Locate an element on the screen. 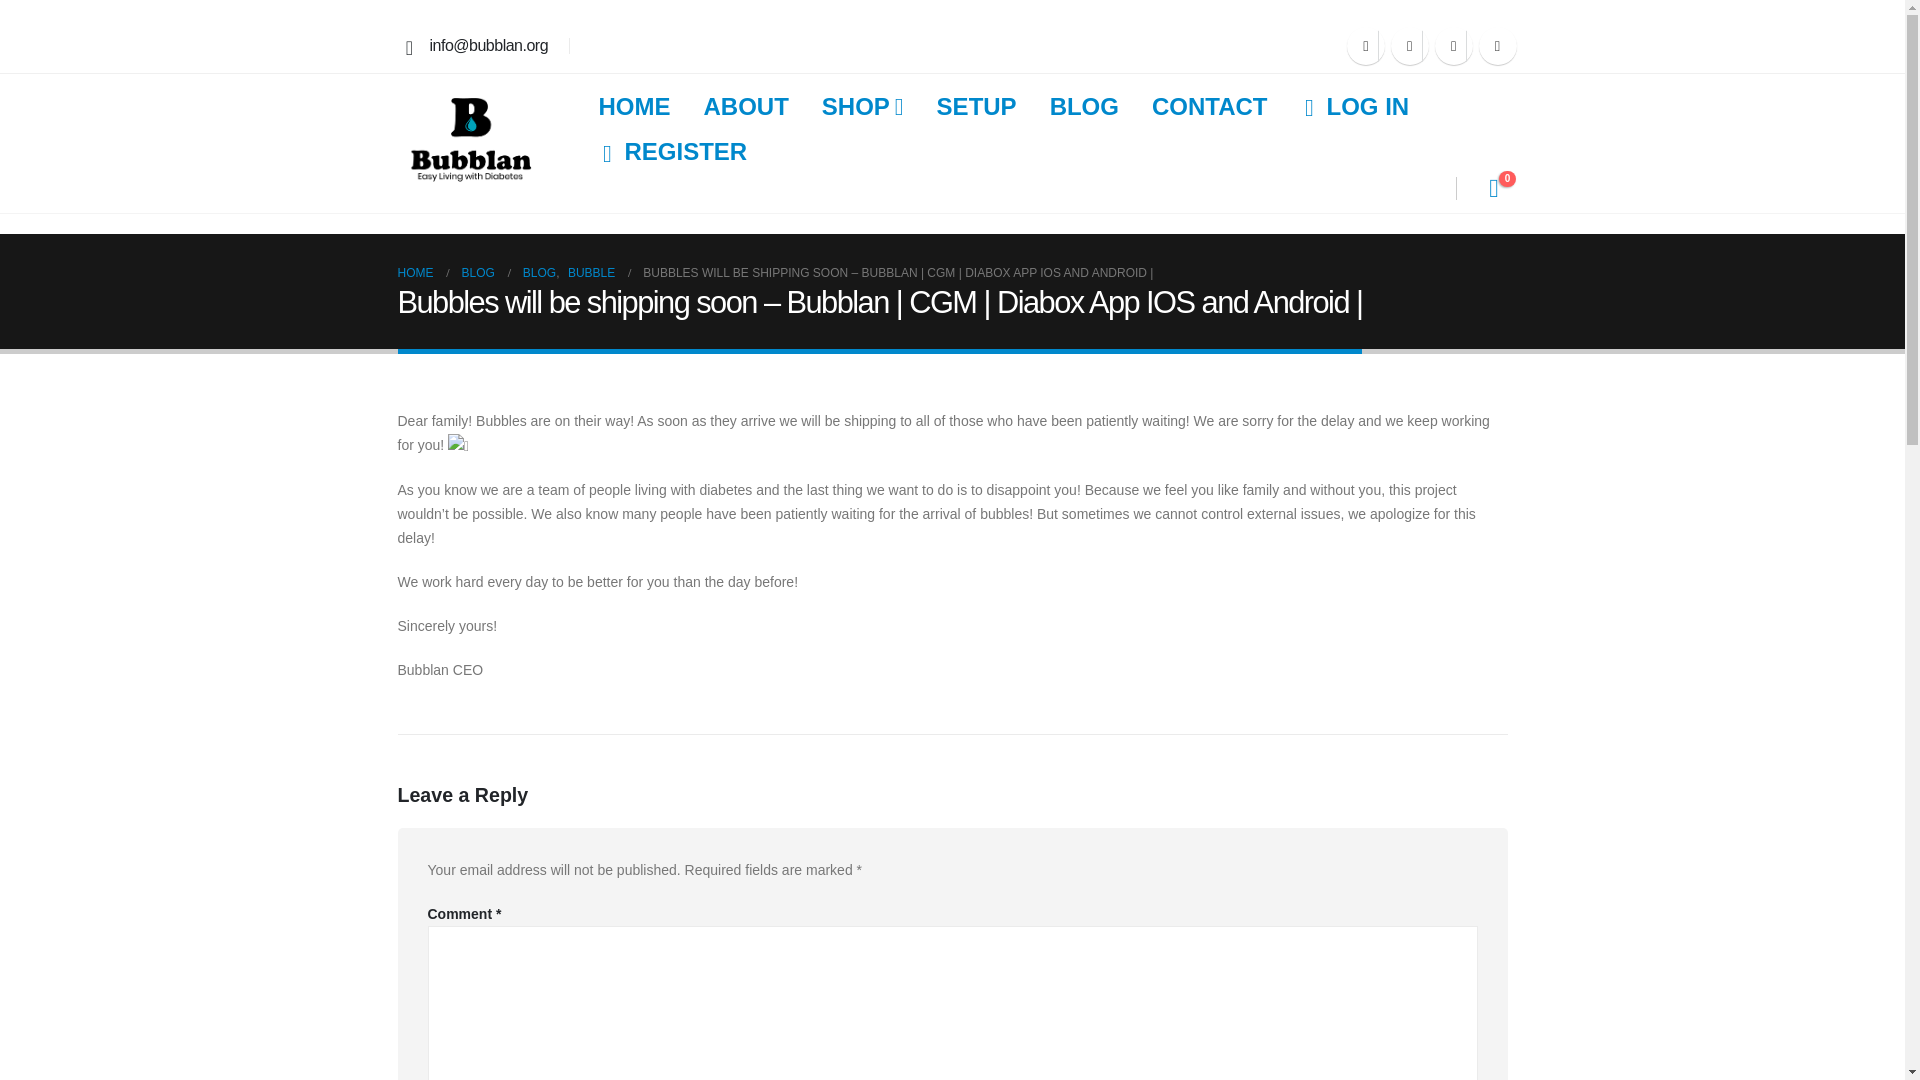  BLOG is located at coordinates (1084, 106).